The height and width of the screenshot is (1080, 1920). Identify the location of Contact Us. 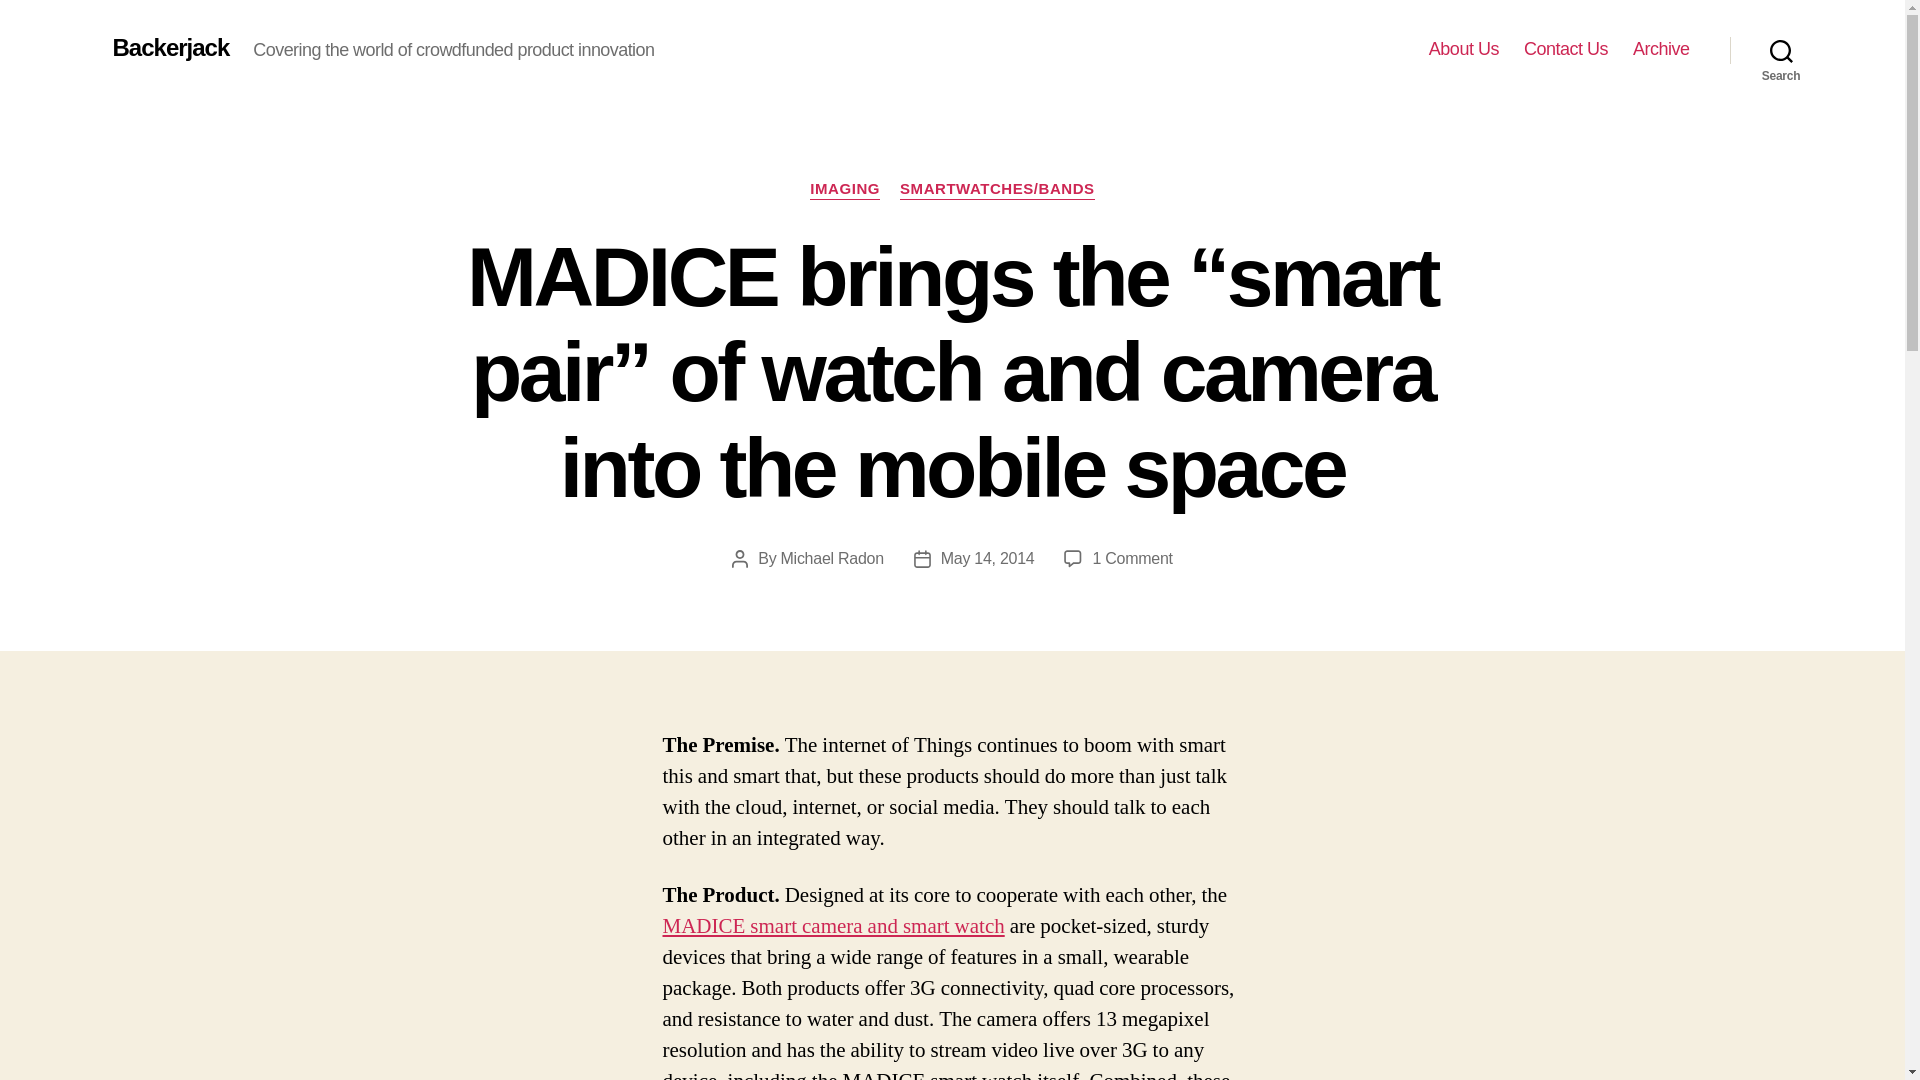
(1566, 49).